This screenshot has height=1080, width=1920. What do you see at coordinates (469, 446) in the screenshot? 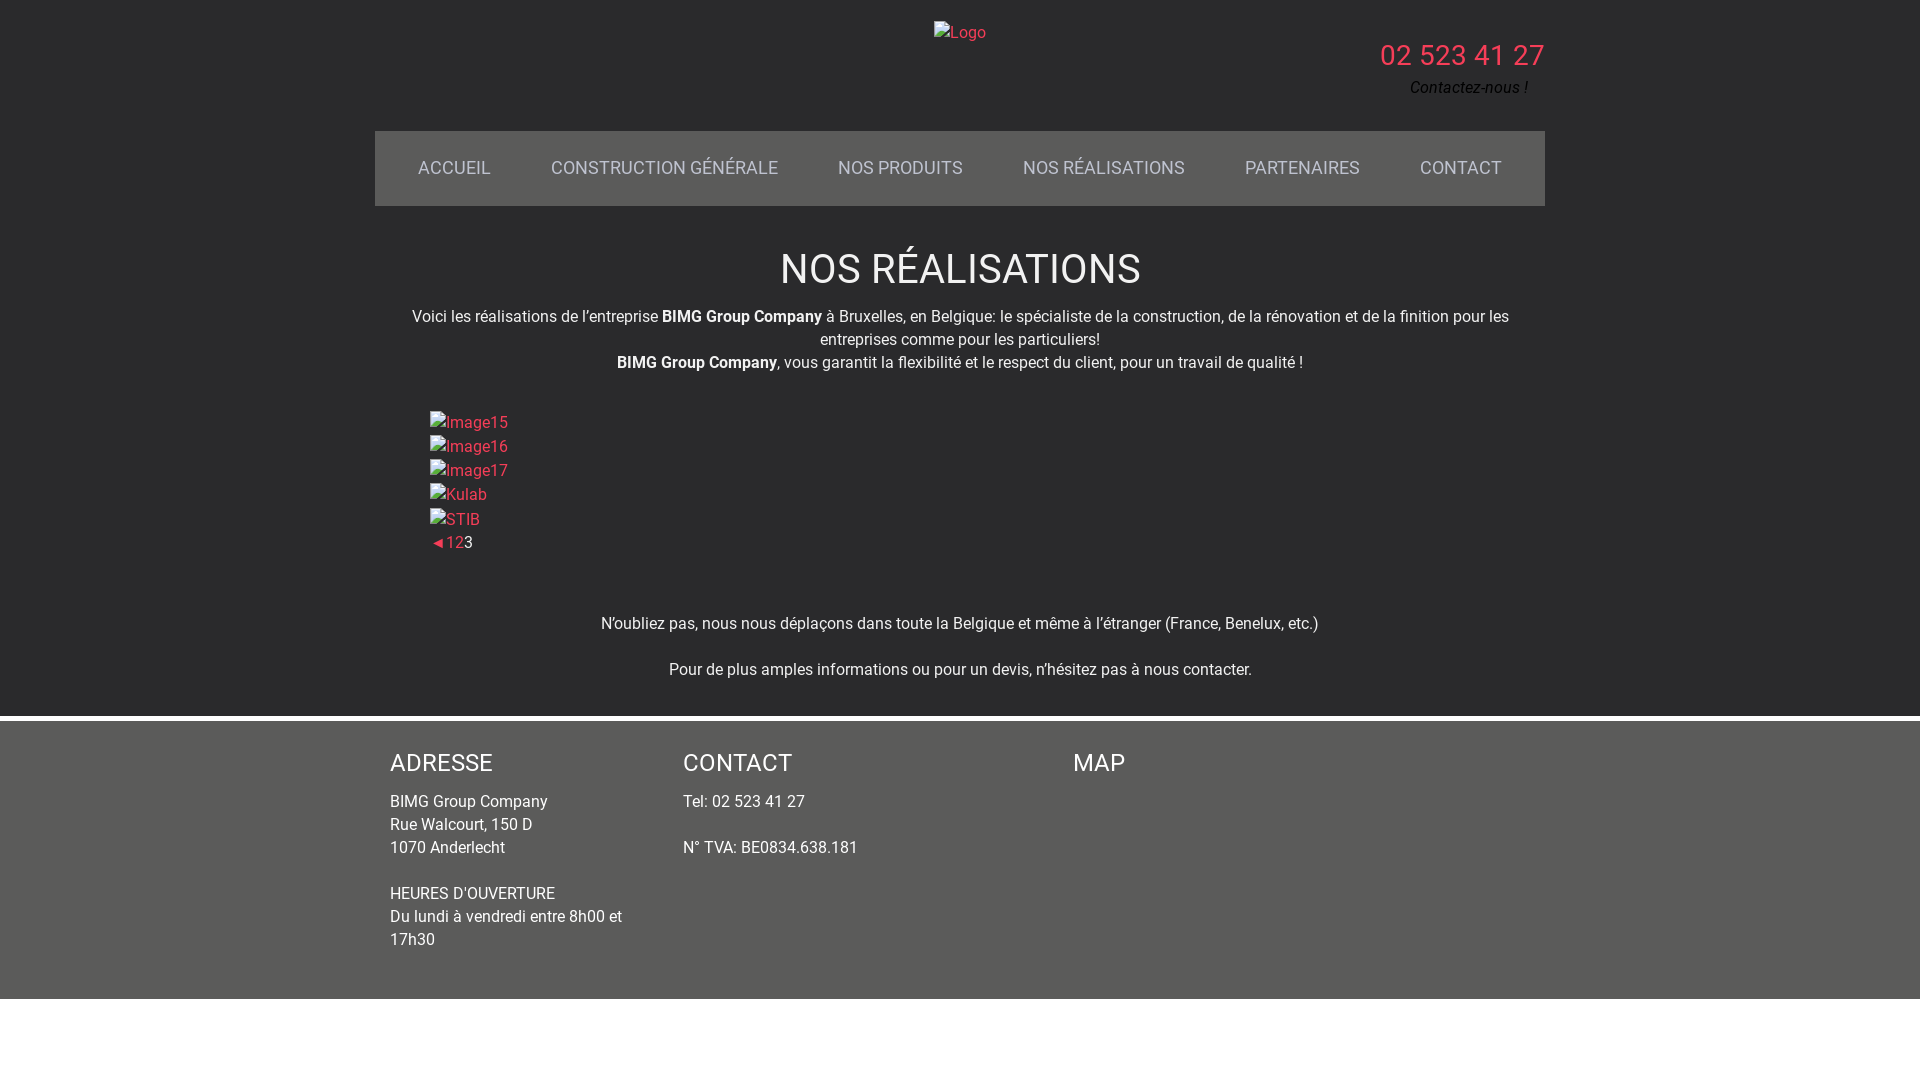
I see `Image16` at bounding box center [469, 446].